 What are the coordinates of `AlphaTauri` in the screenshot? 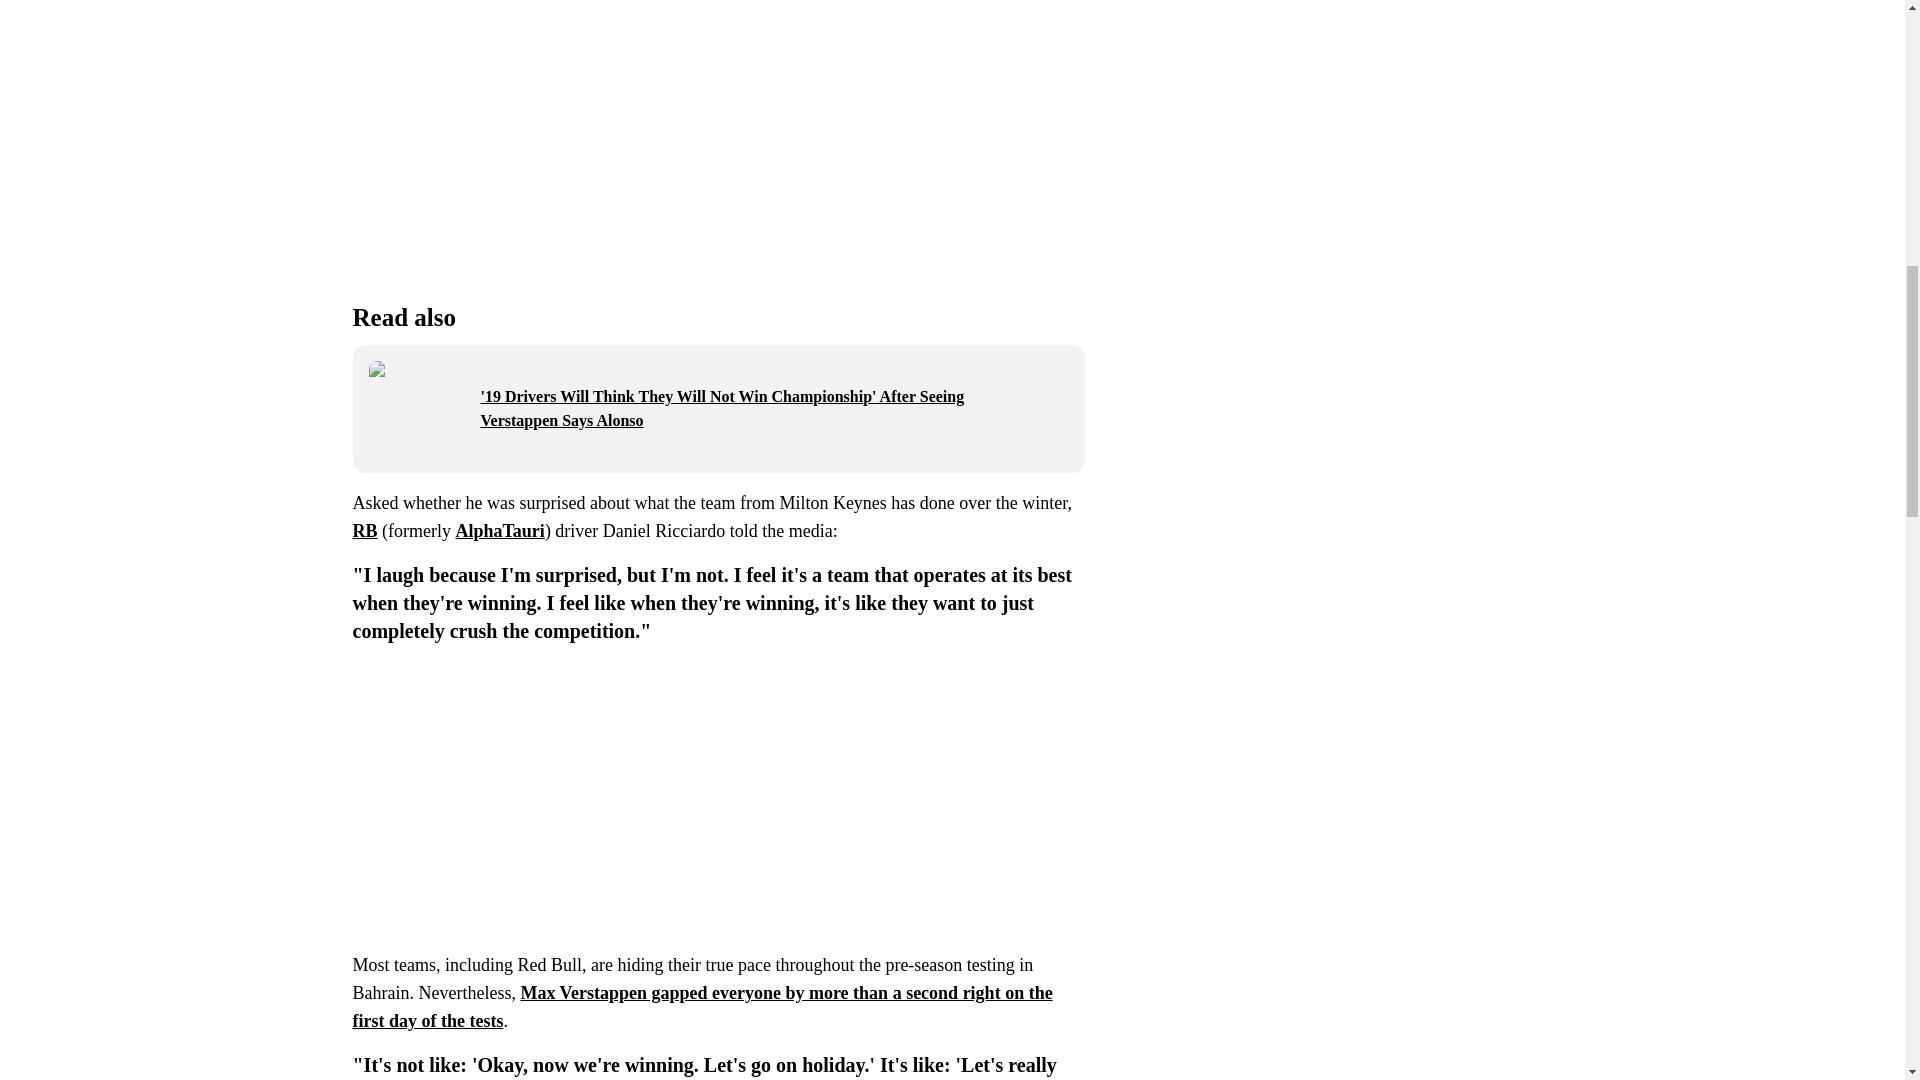 It's located at (499, 530).